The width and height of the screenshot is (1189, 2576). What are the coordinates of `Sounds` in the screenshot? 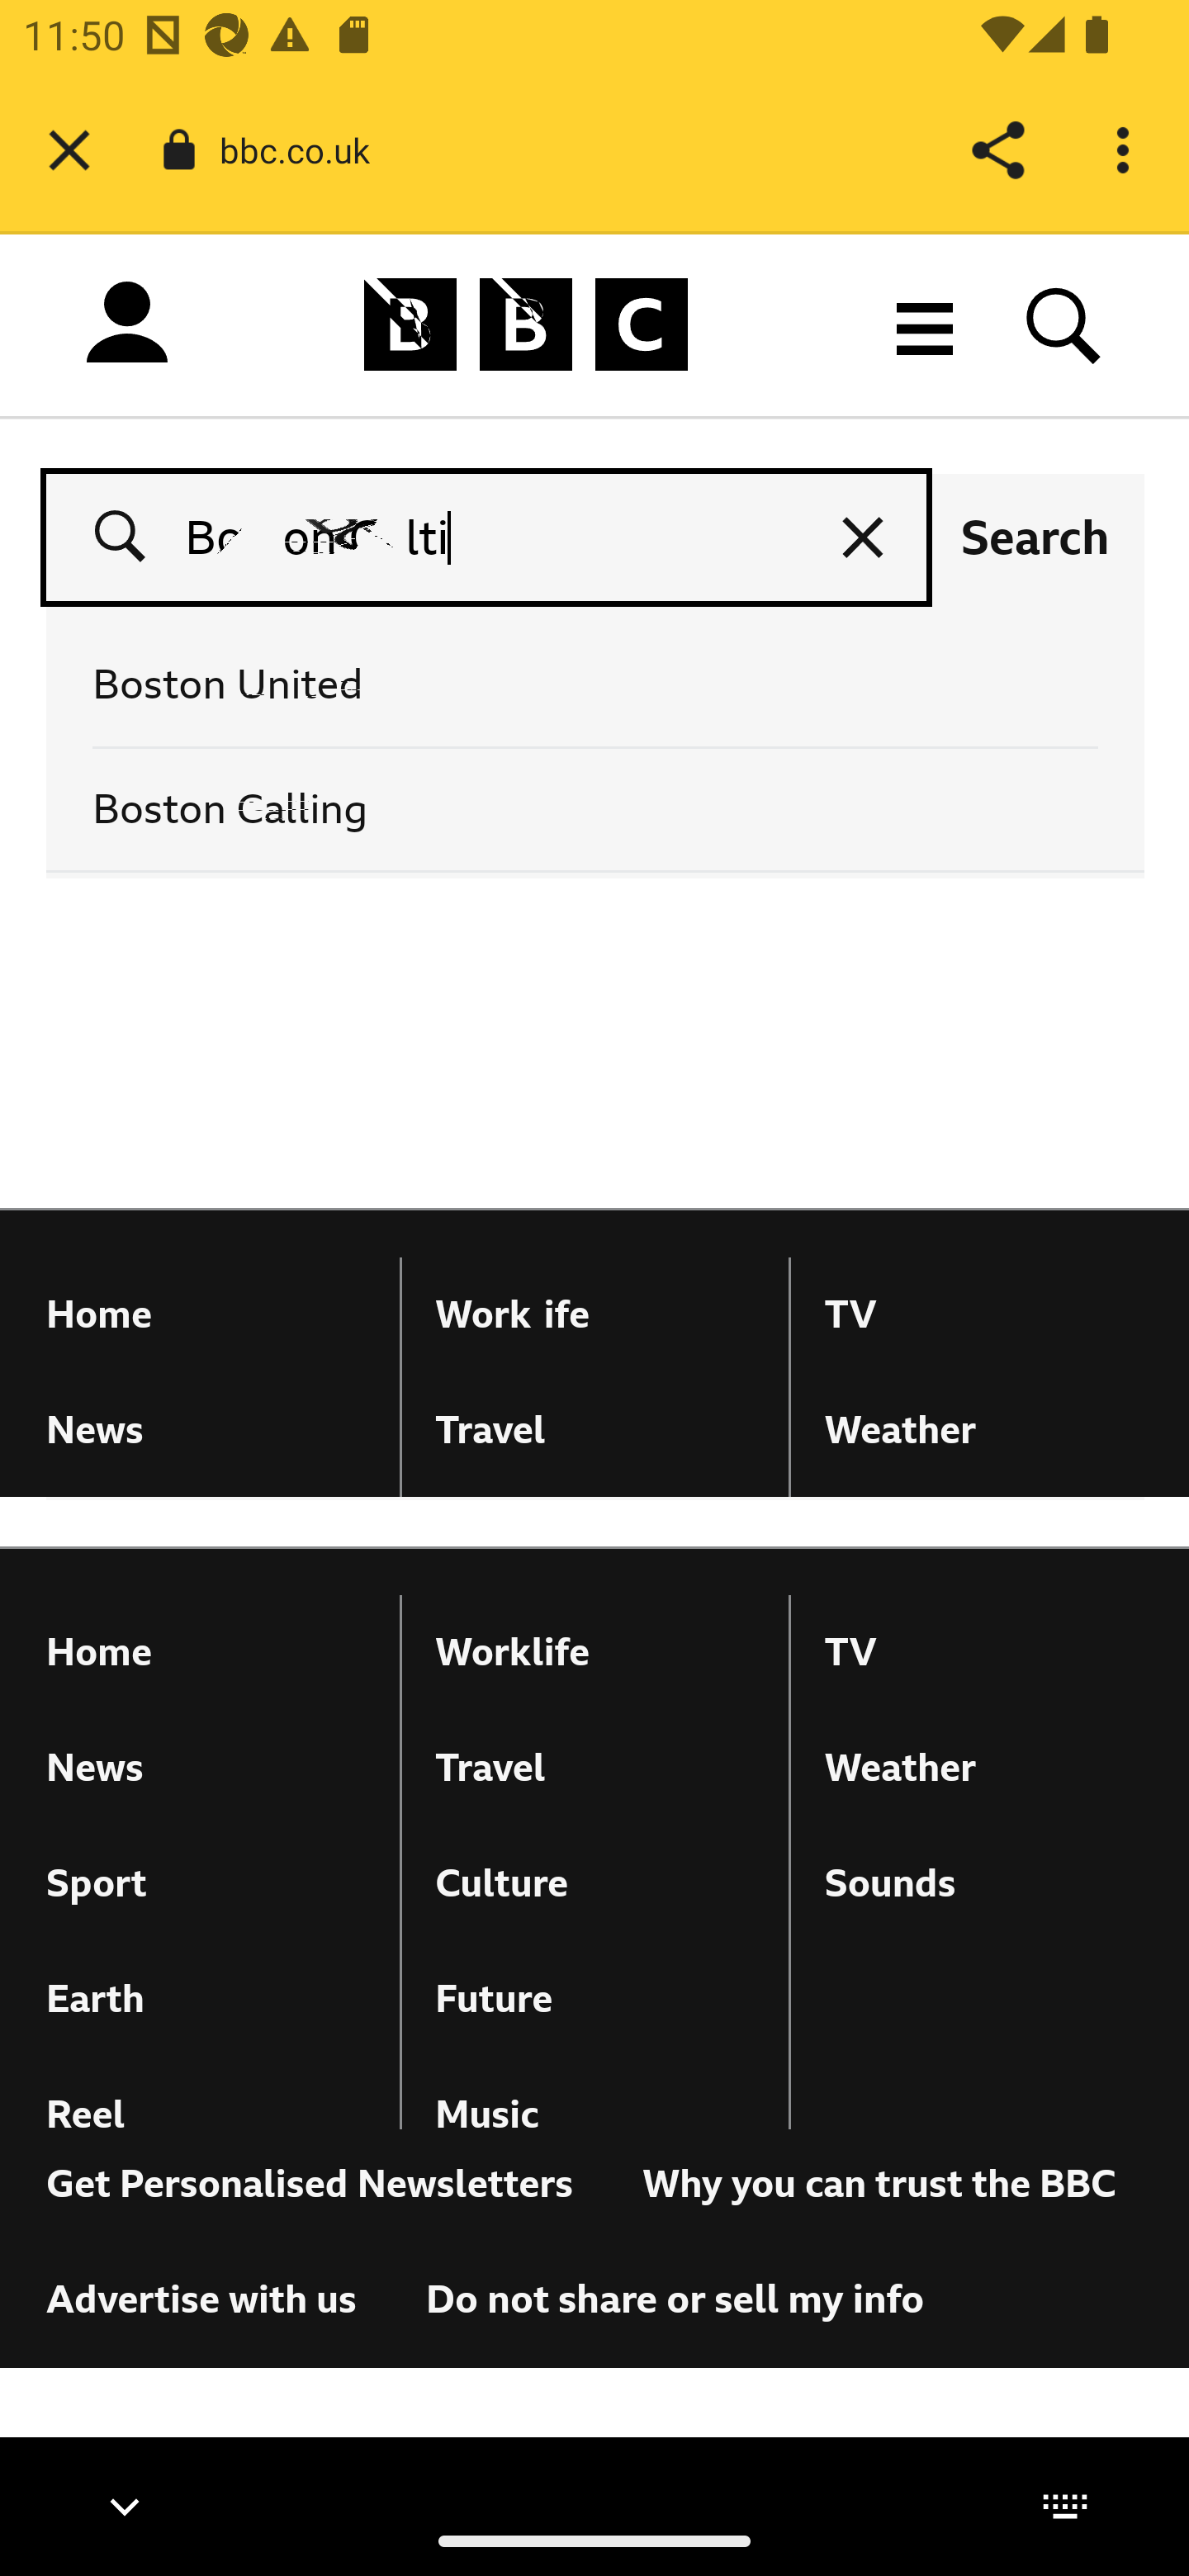 It's located at (984, 1884).